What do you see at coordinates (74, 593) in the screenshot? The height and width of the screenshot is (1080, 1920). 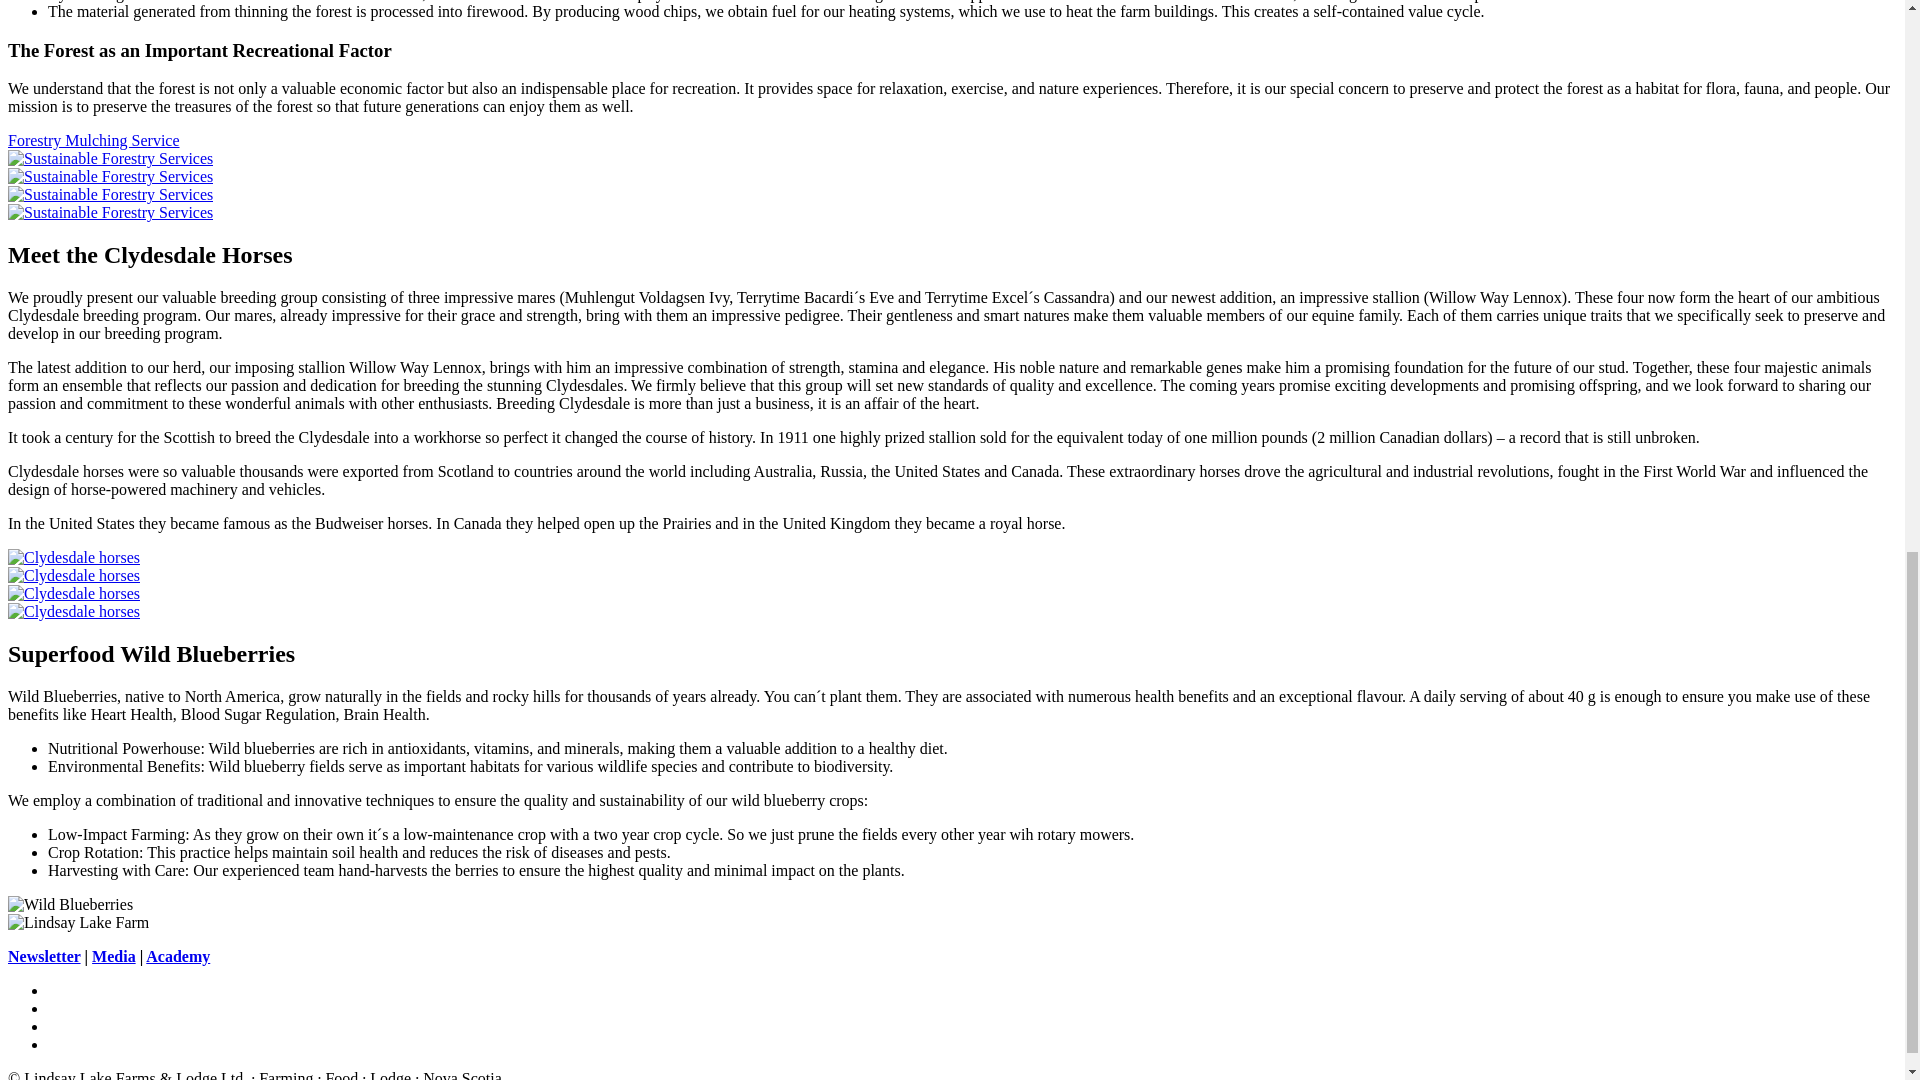 I see `Clydesdale horses` at bounding box center [74, 593].